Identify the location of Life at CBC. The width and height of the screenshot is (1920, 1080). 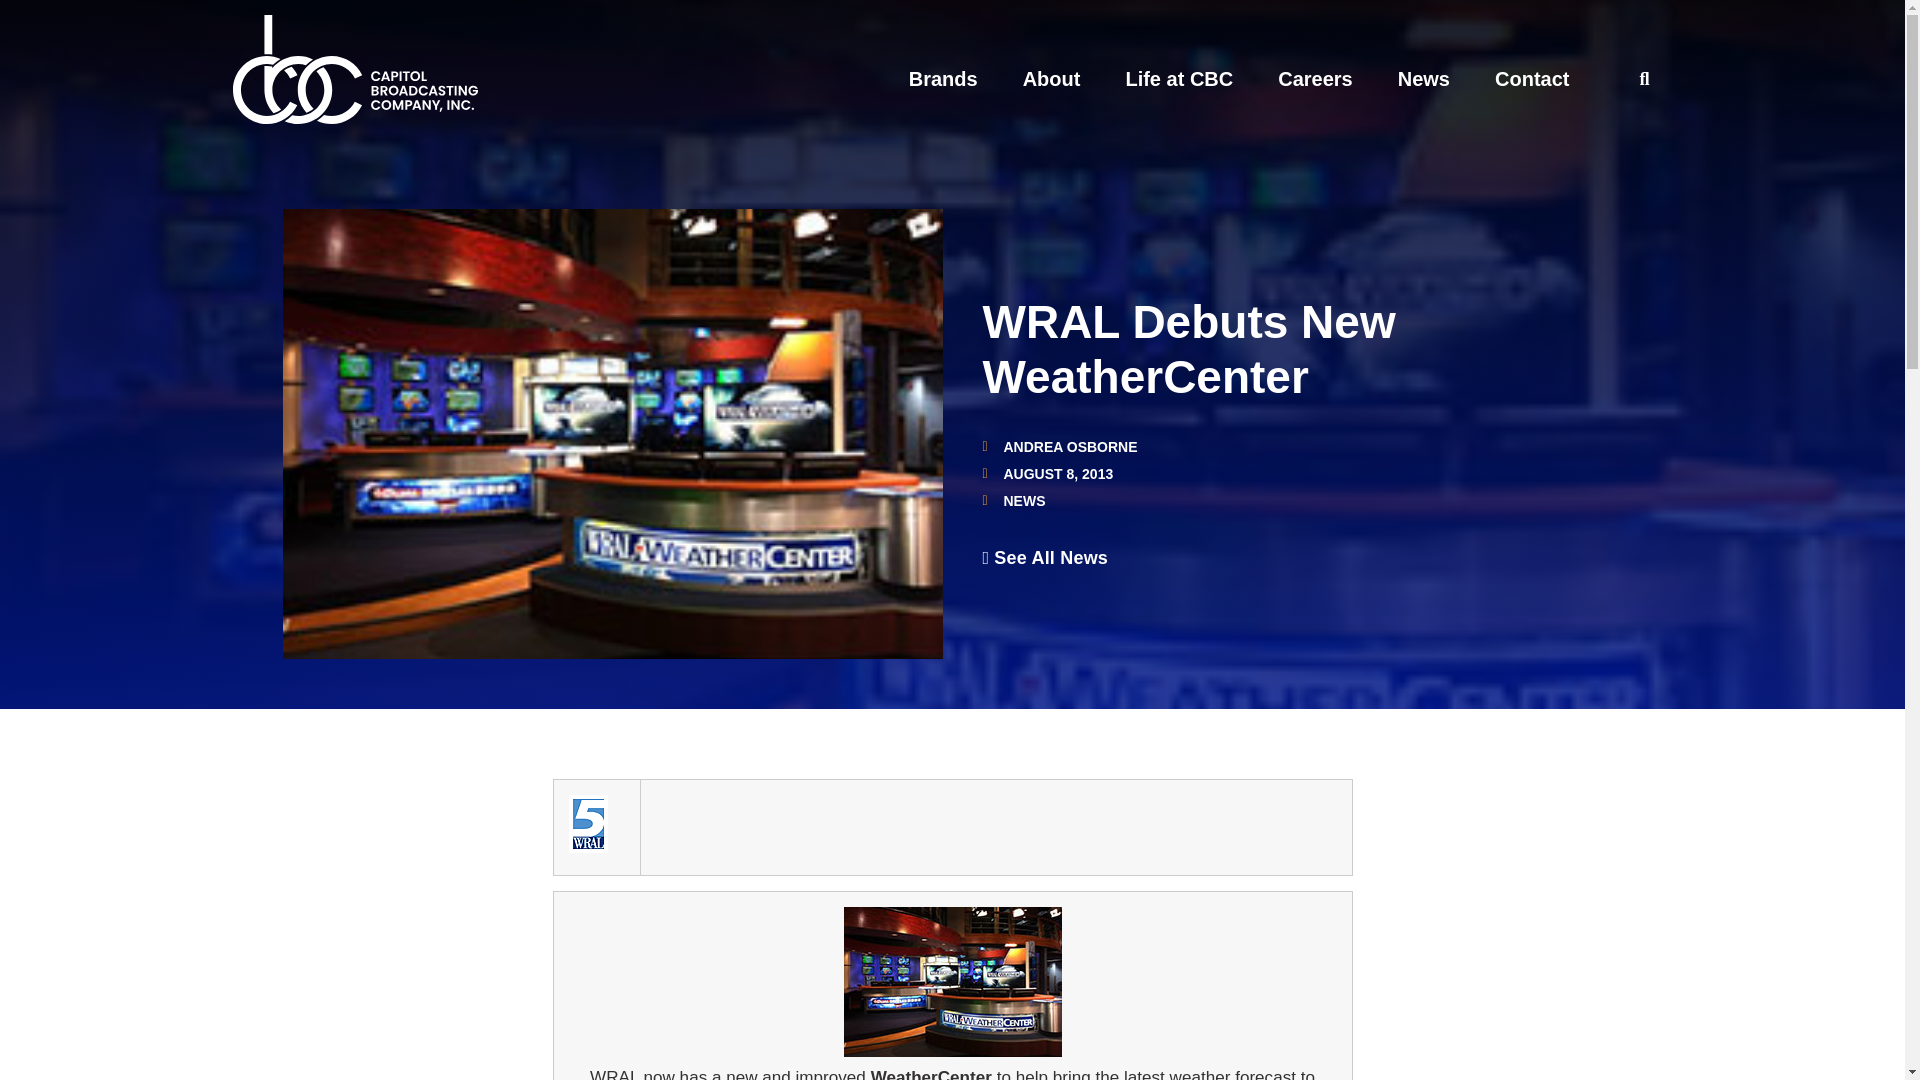
(1178, 78).